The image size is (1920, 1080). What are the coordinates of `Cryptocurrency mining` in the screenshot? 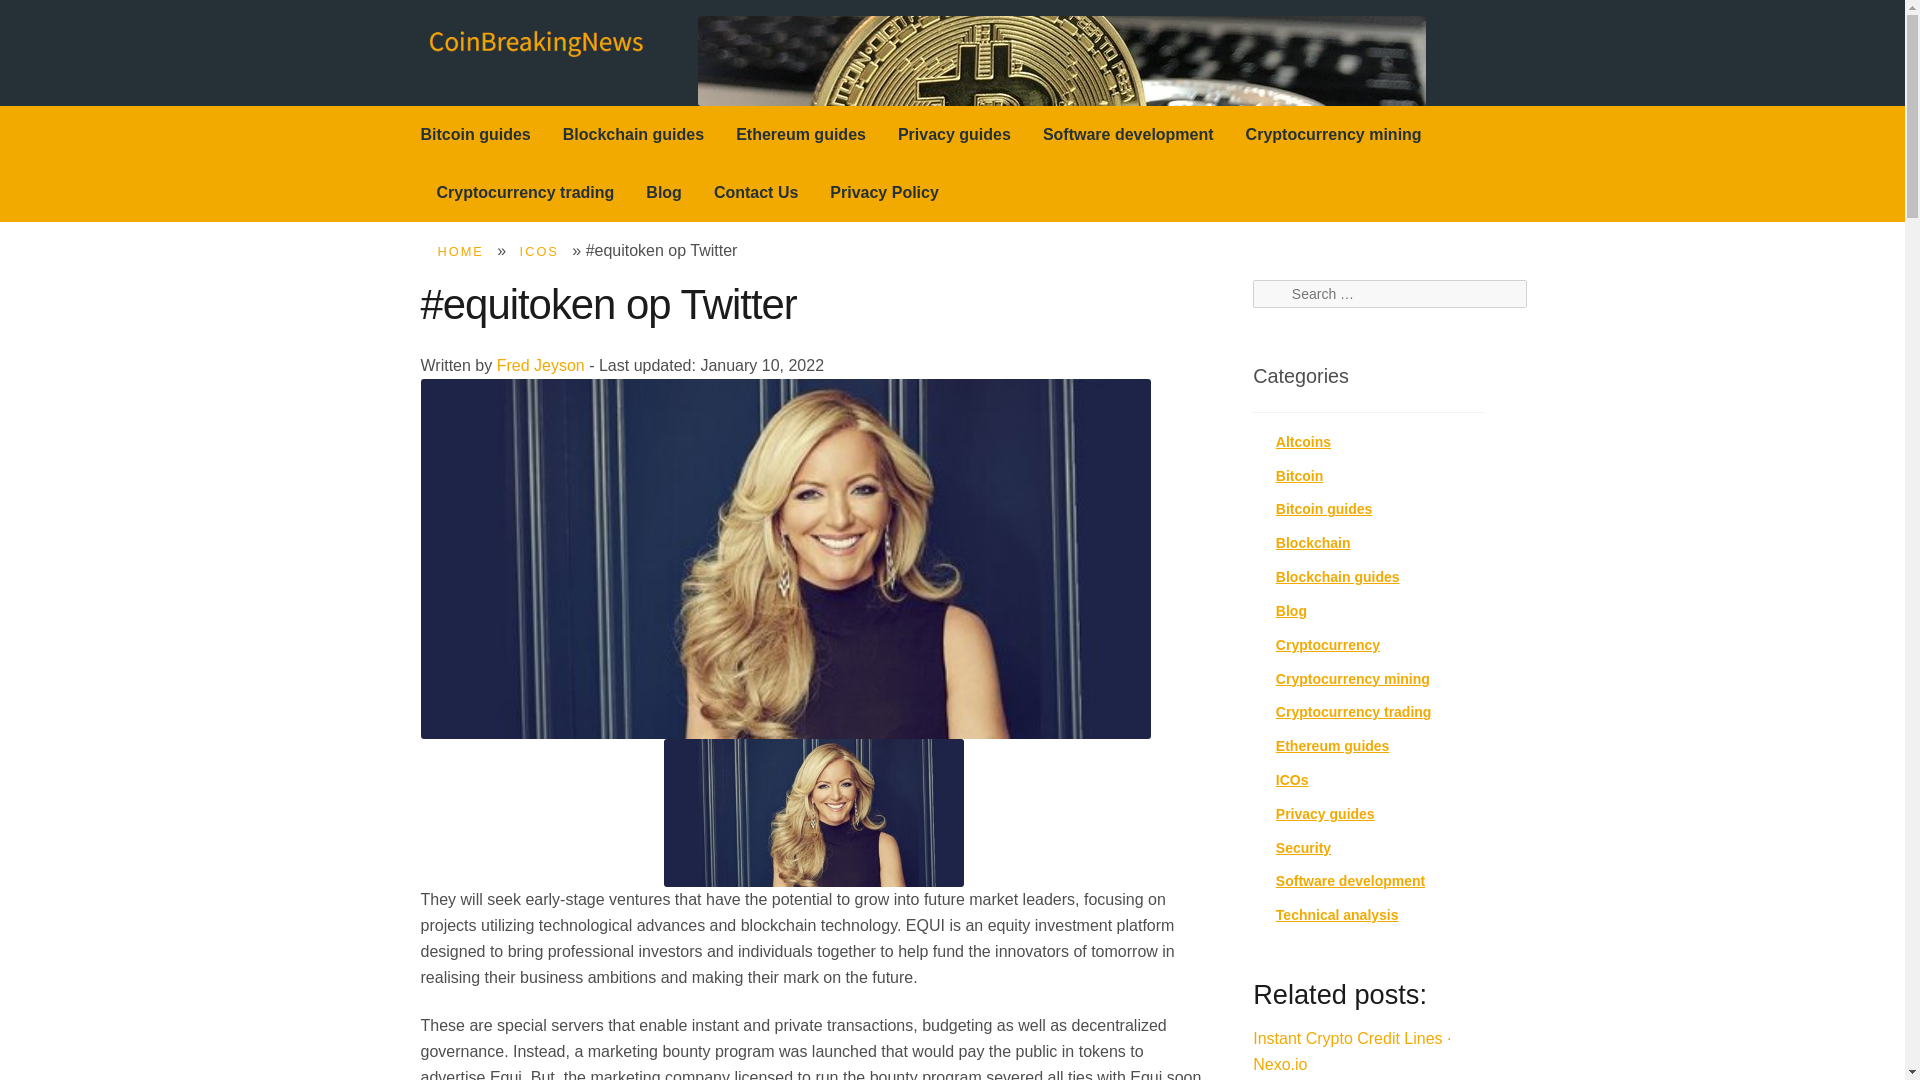 It's located at (1353, 678).